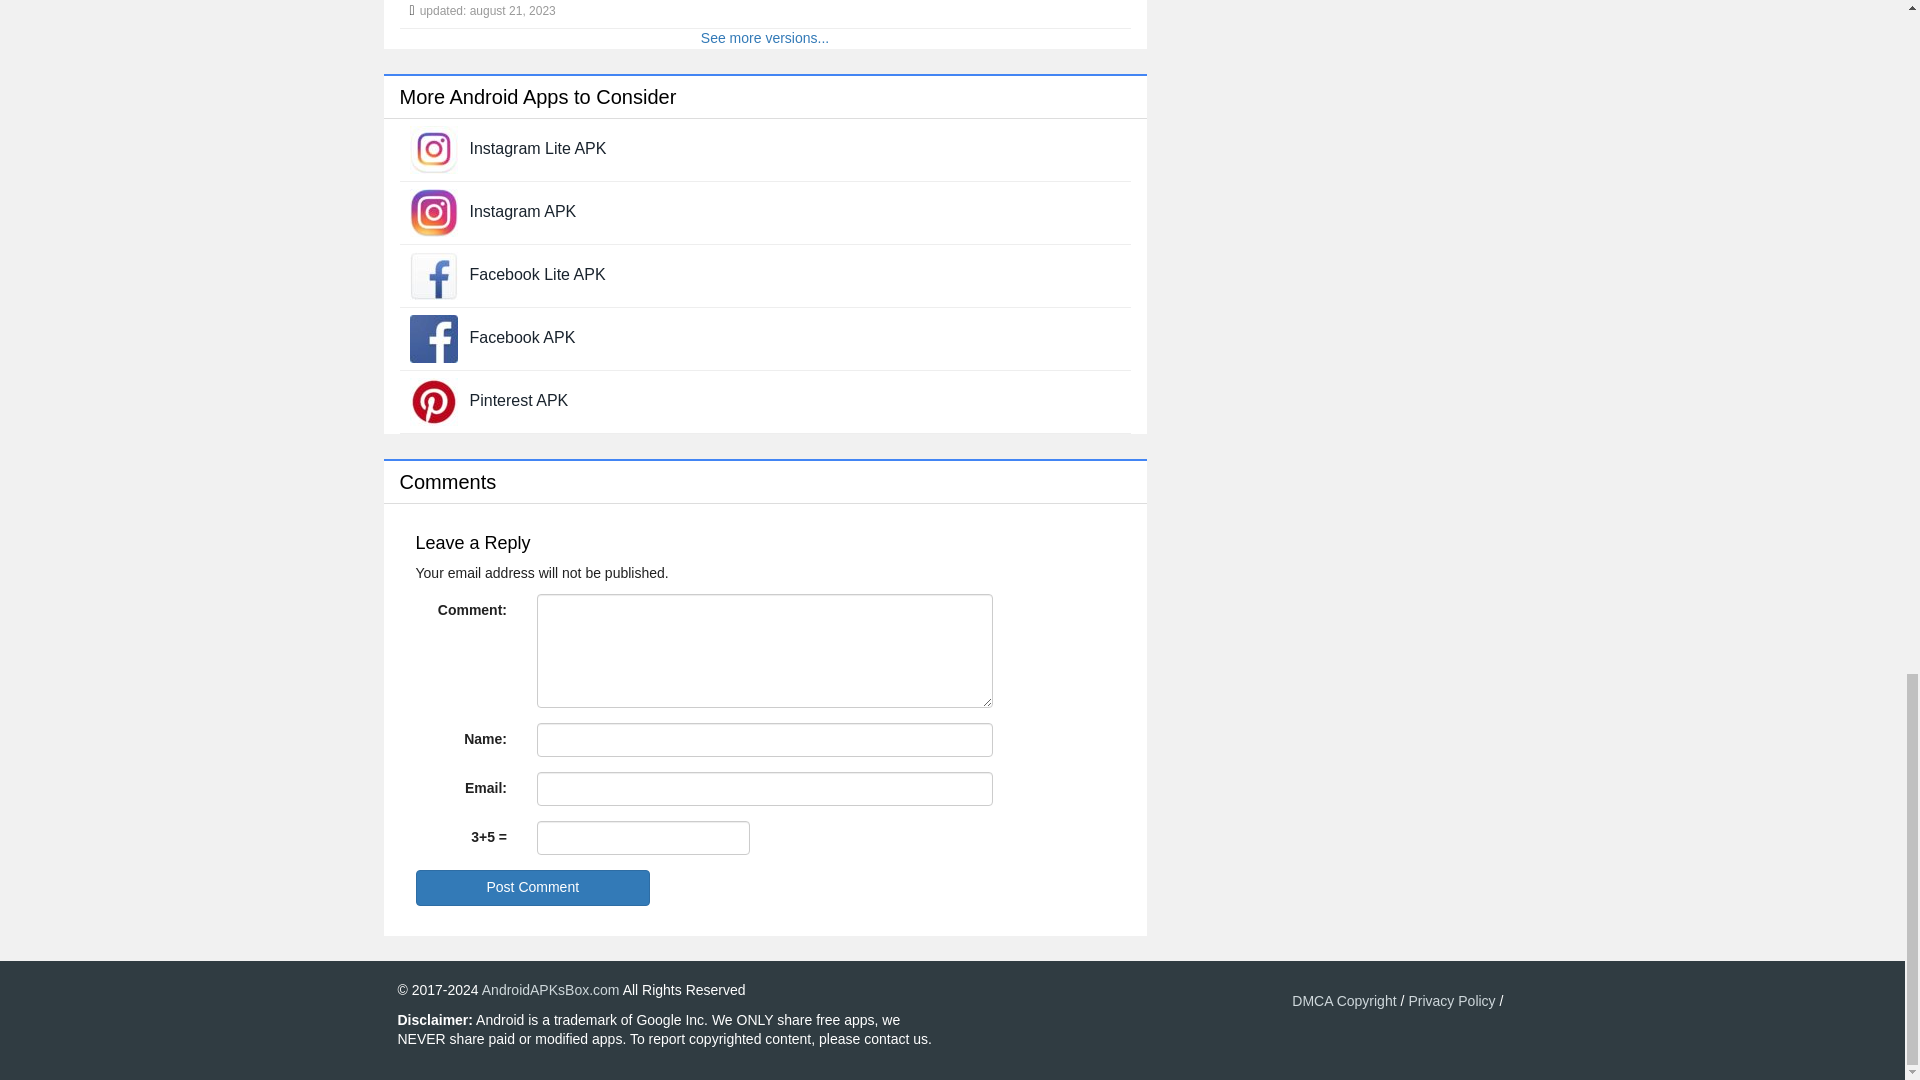 This screenshot has height=1080, width=1920. What do you see at coordinates (434, 212) in the screenshot?
I see `Instagram Latest Version 340.0.0.22.109 APK Download` at bounding box center [434, 212].